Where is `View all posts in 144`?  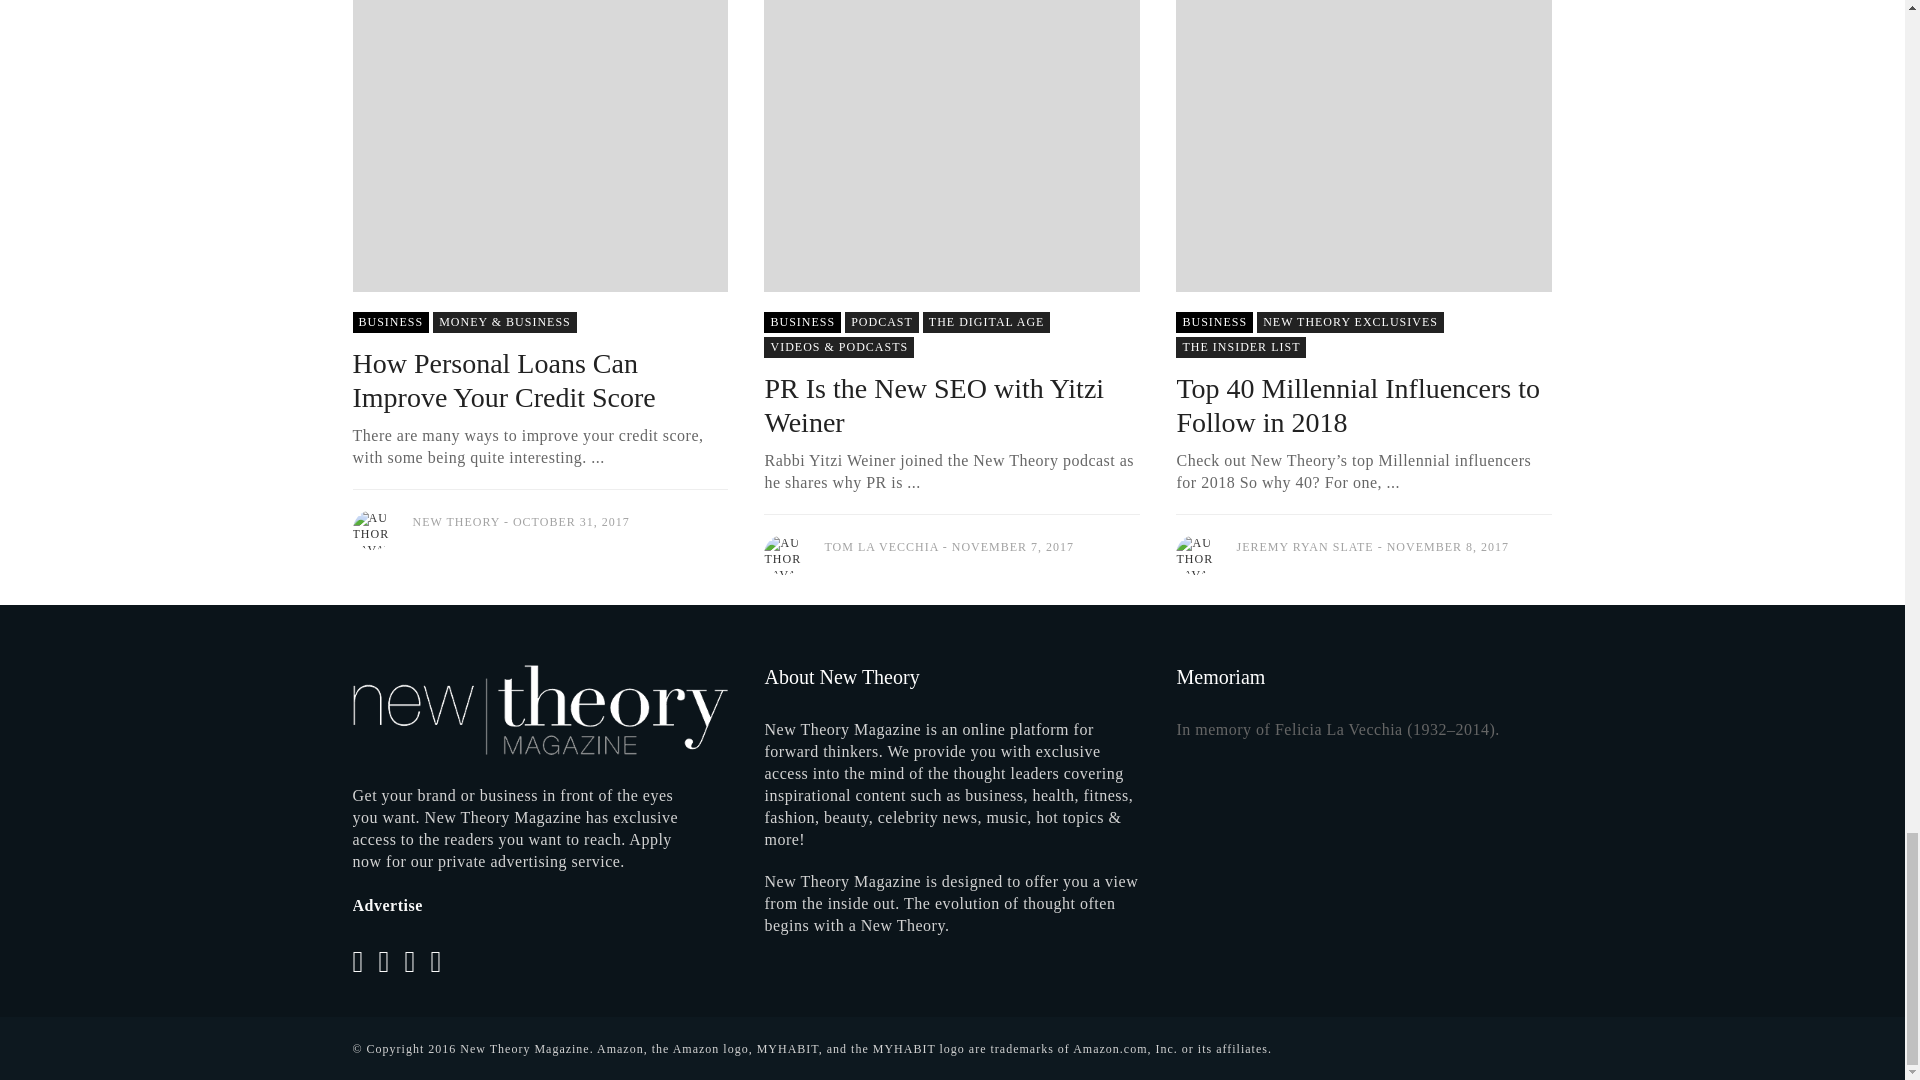
View all posts in 144 is located at coordinates (505, 322).